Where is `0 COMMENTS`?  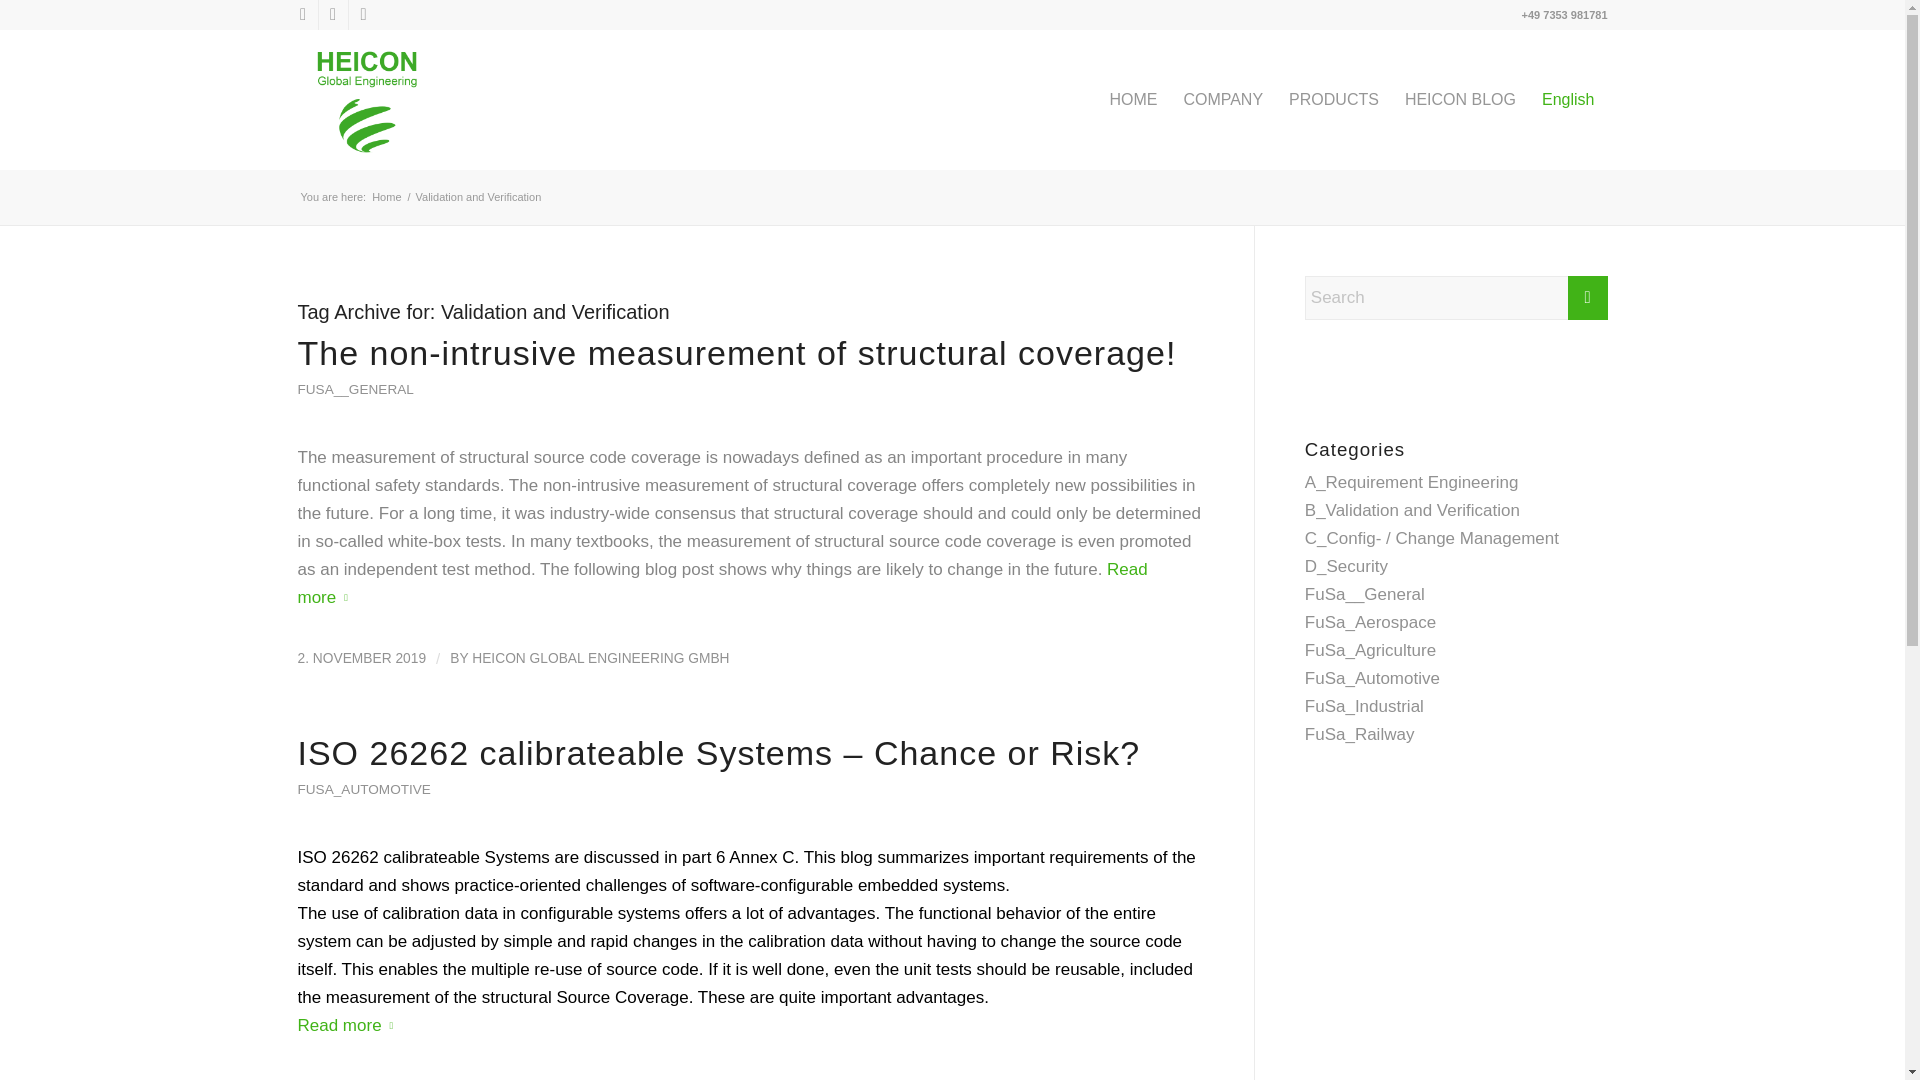
0 COMMENTS is located at coordinates (464, 1079).